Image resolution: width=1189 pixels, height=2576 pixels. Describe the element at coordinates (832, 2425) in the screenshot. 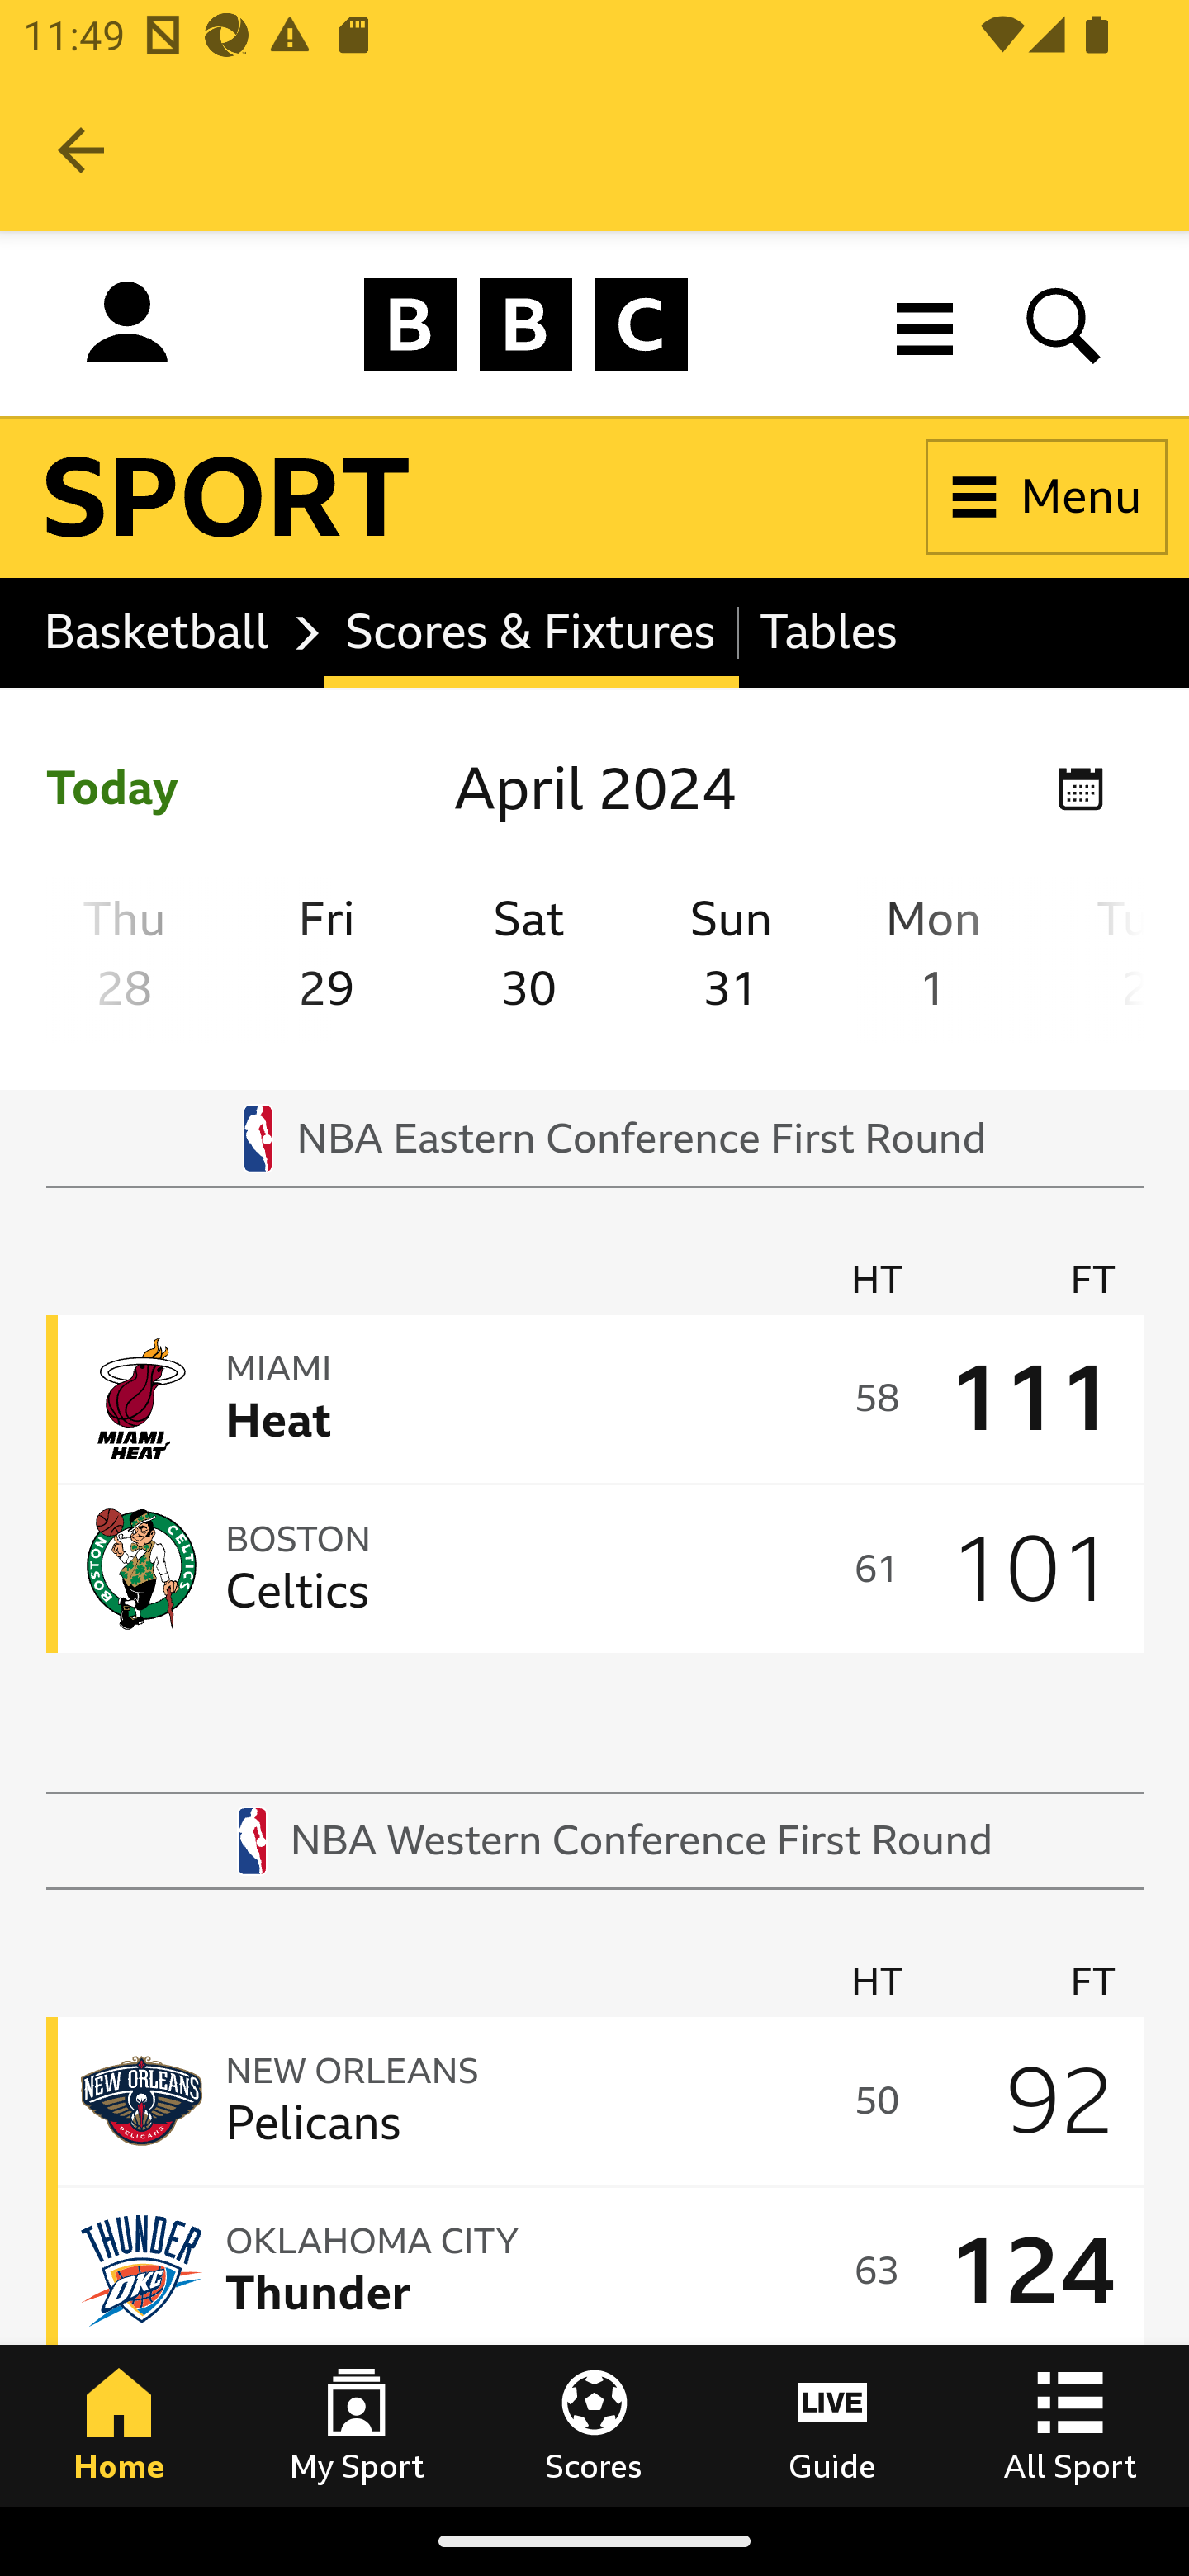

I see `Guide` at that location.